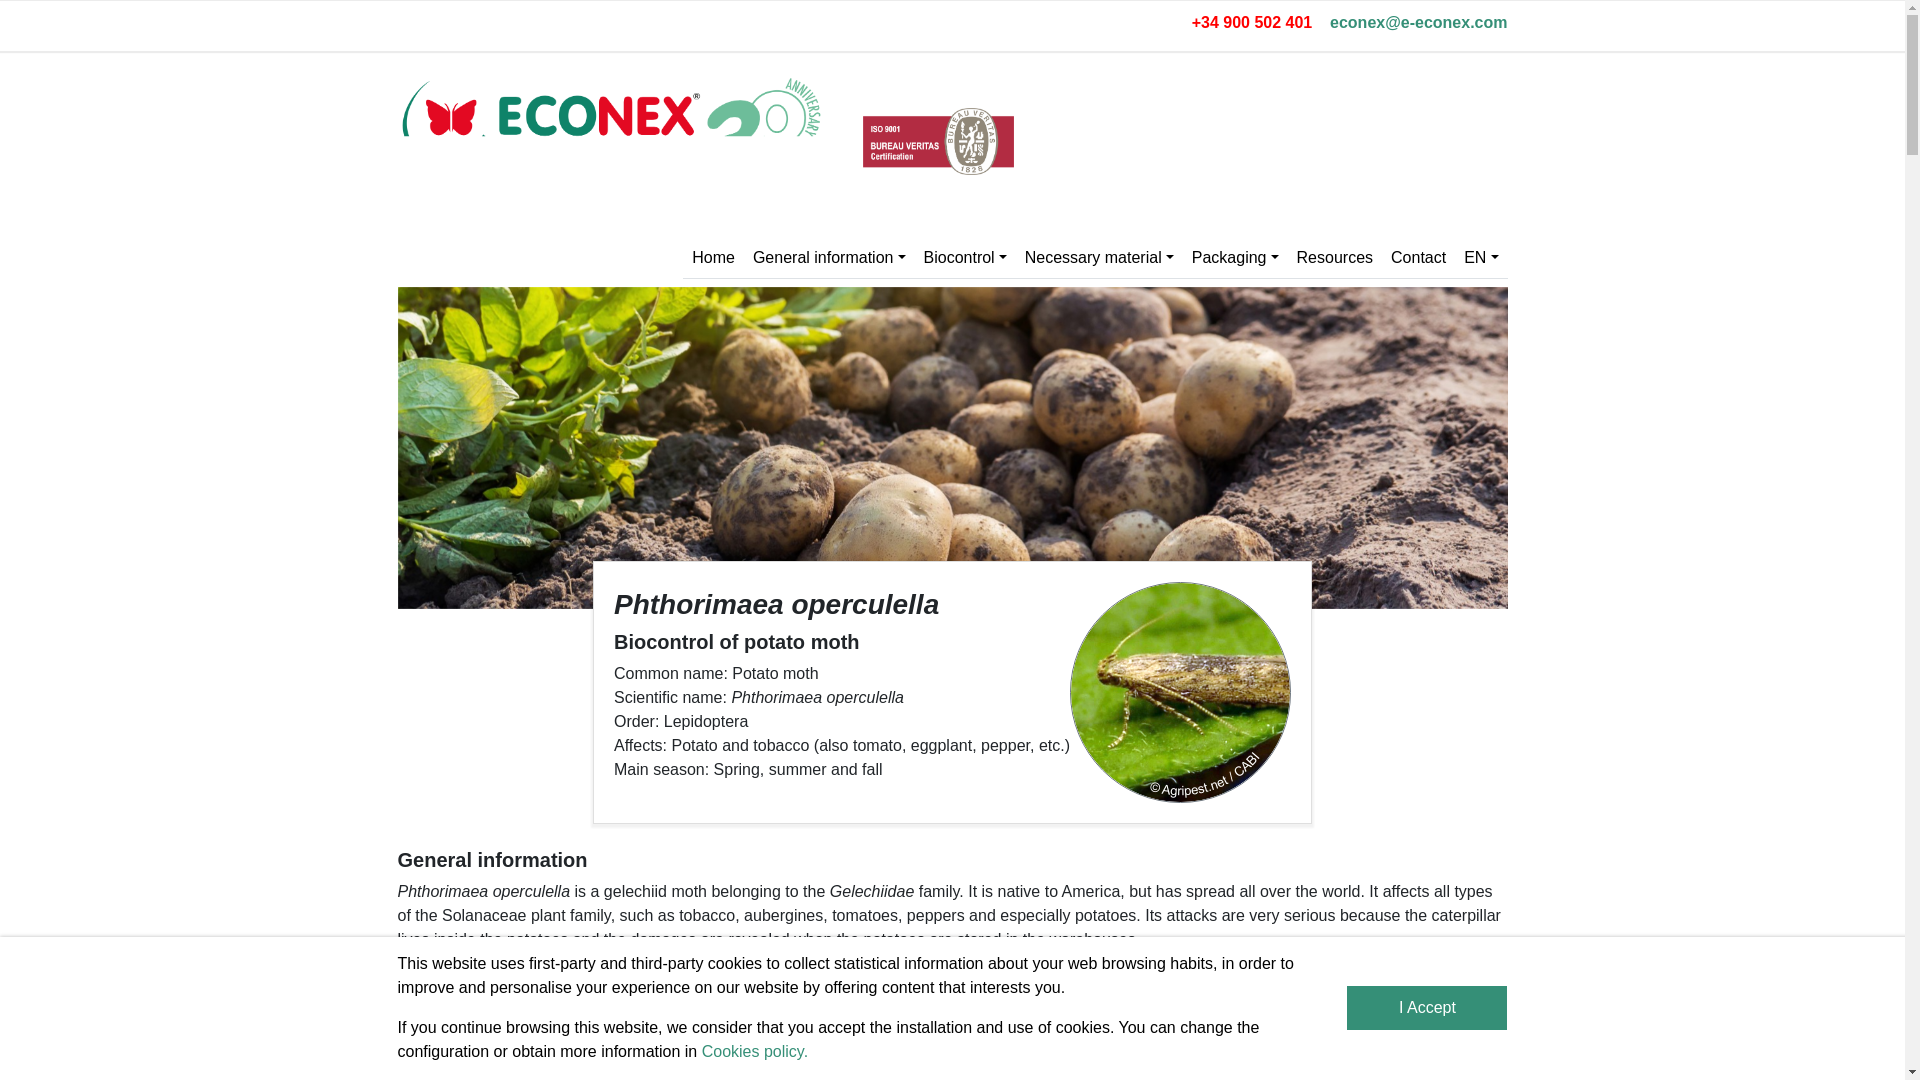  I want to click on Biocontrol, so click(965, 257).